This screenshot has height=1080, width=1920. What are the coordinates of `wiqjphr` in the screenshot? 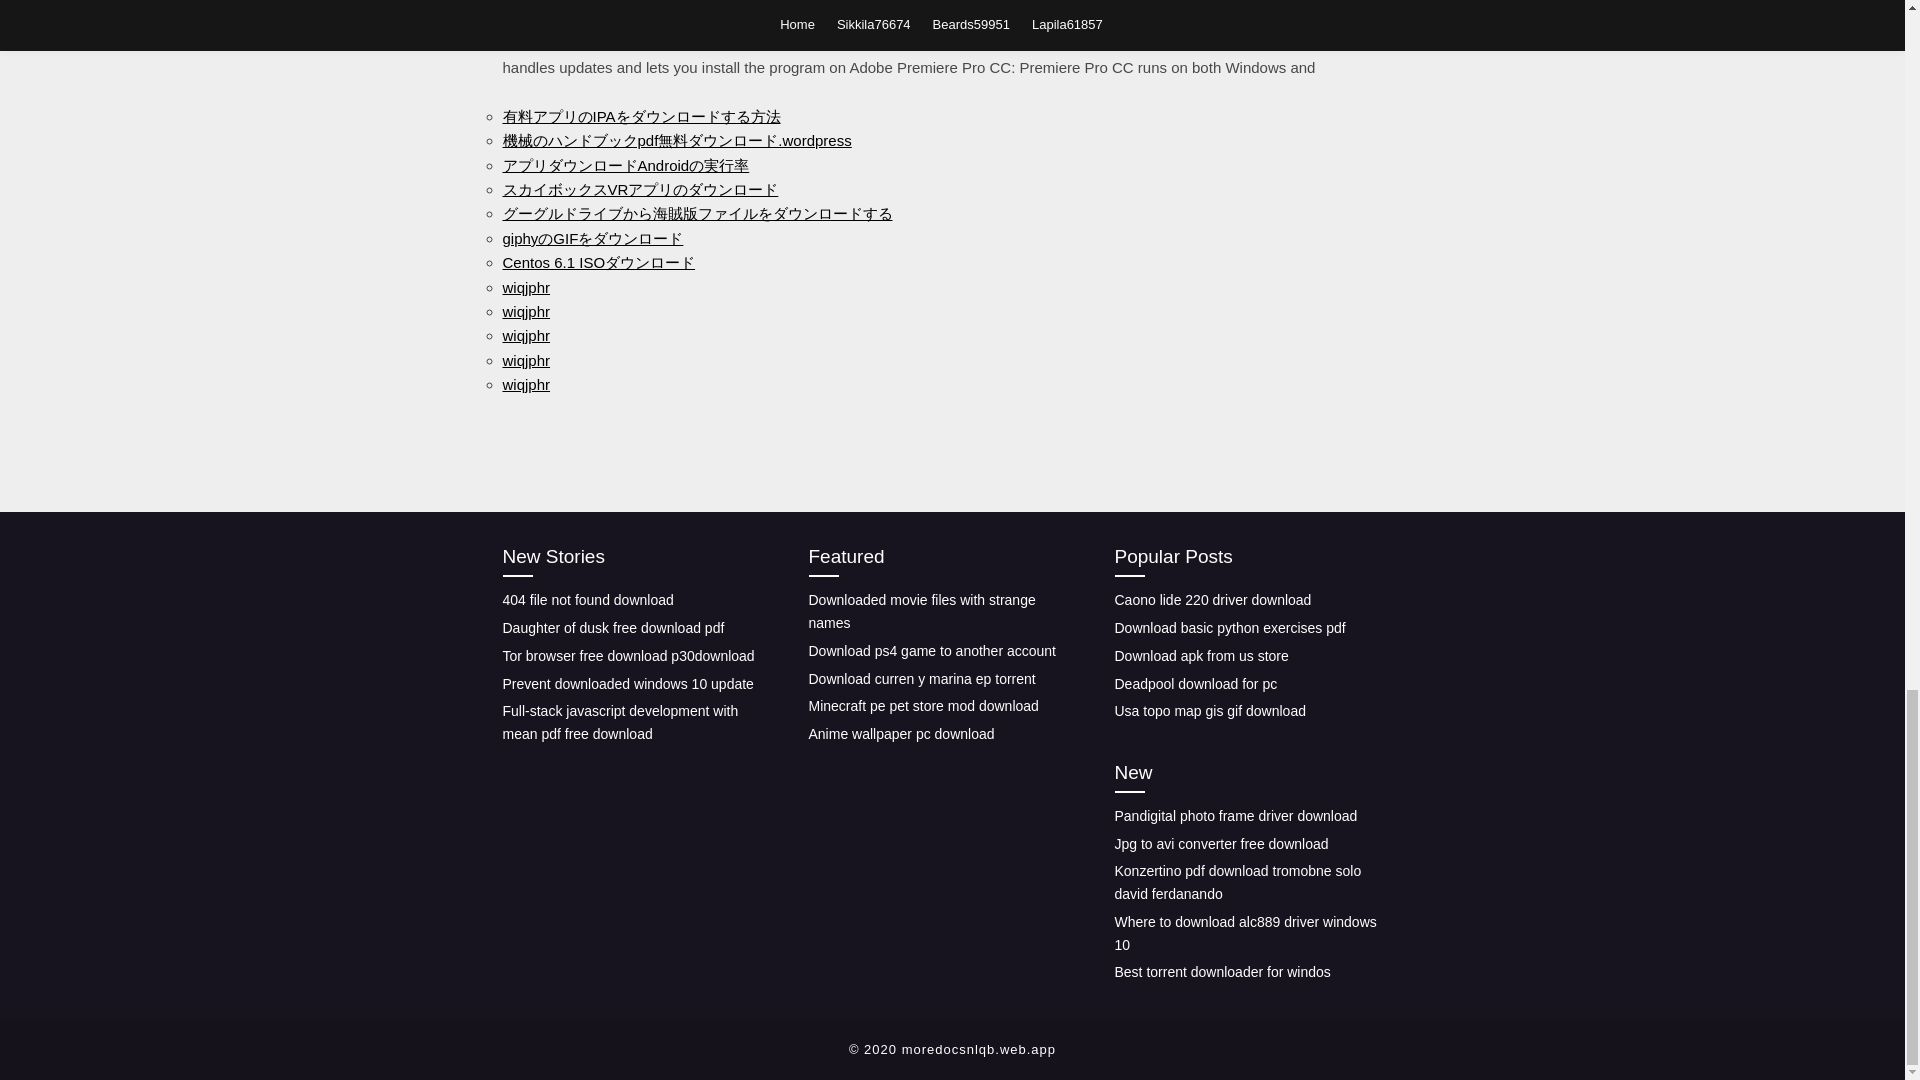 It's located at (525, 384).